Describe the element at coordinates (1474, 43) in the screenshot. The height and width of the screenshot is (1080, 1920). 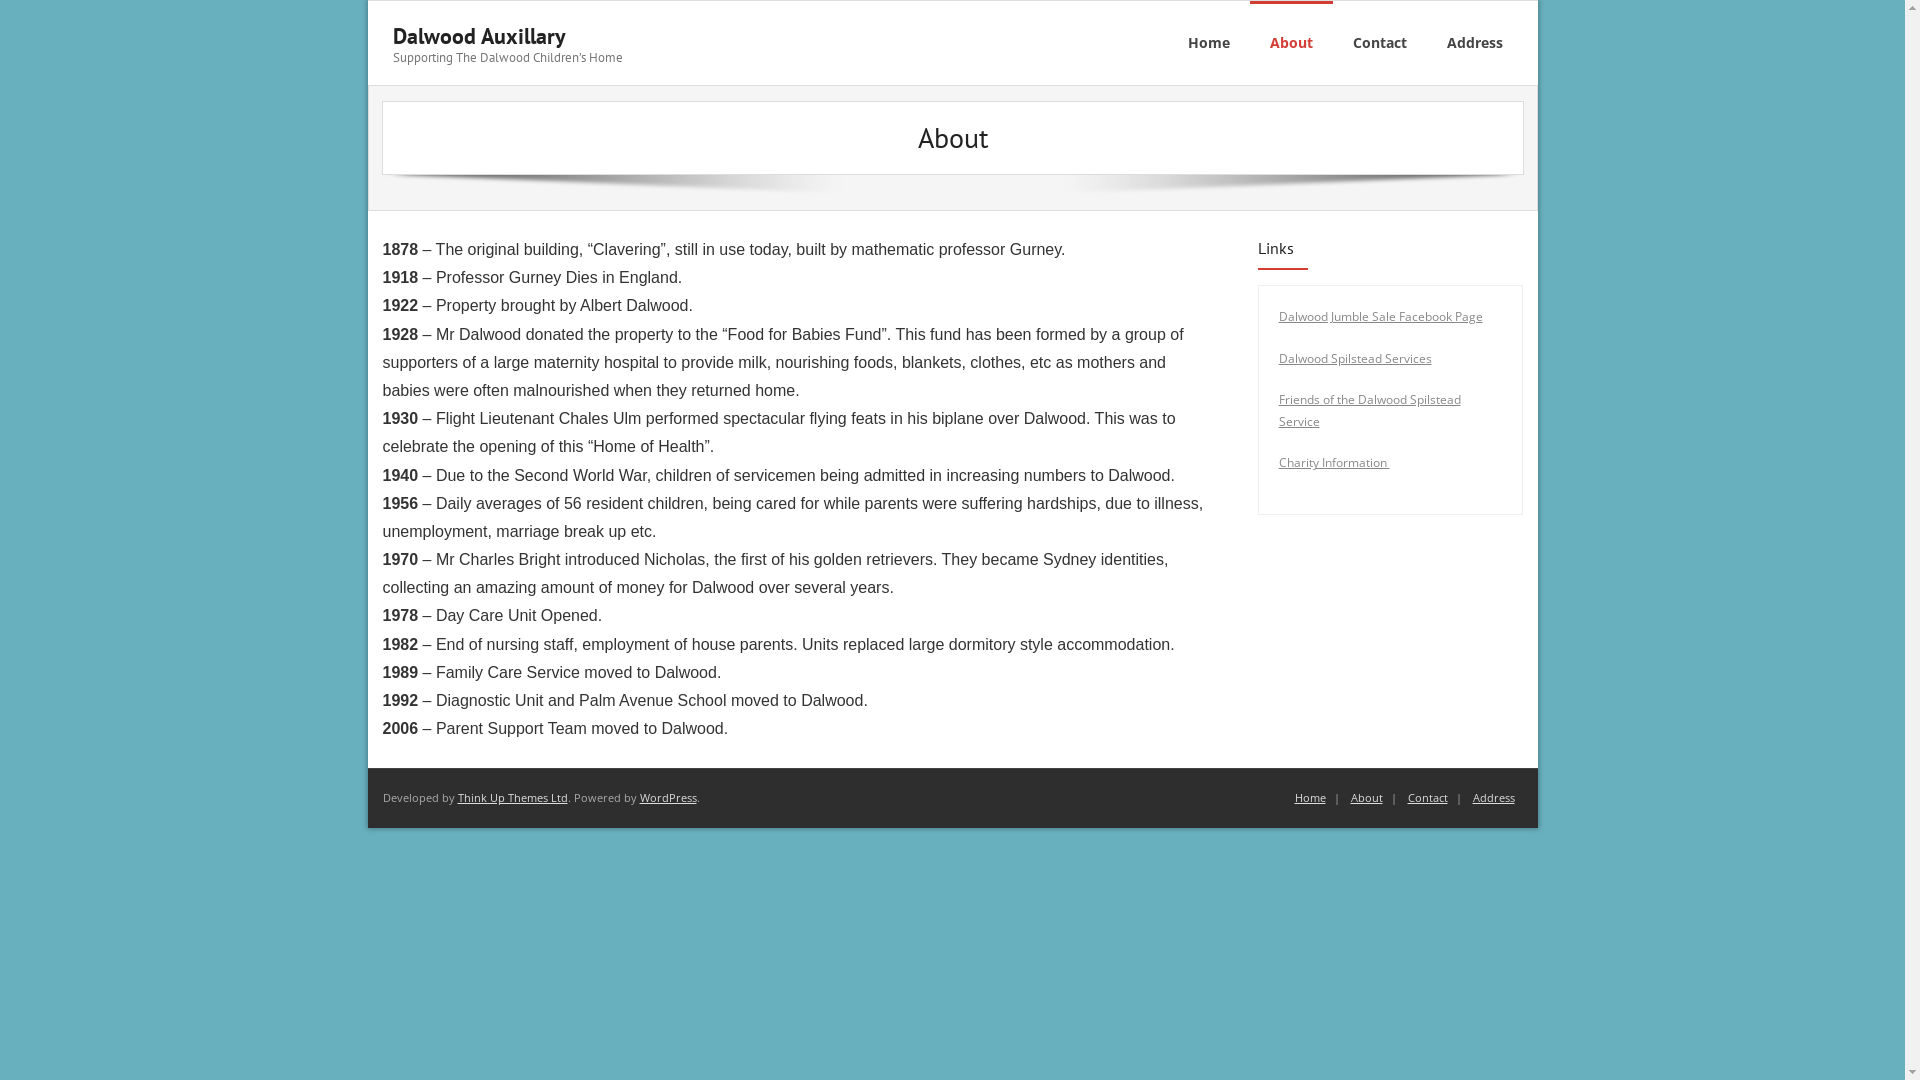
I see `Address` at that location.